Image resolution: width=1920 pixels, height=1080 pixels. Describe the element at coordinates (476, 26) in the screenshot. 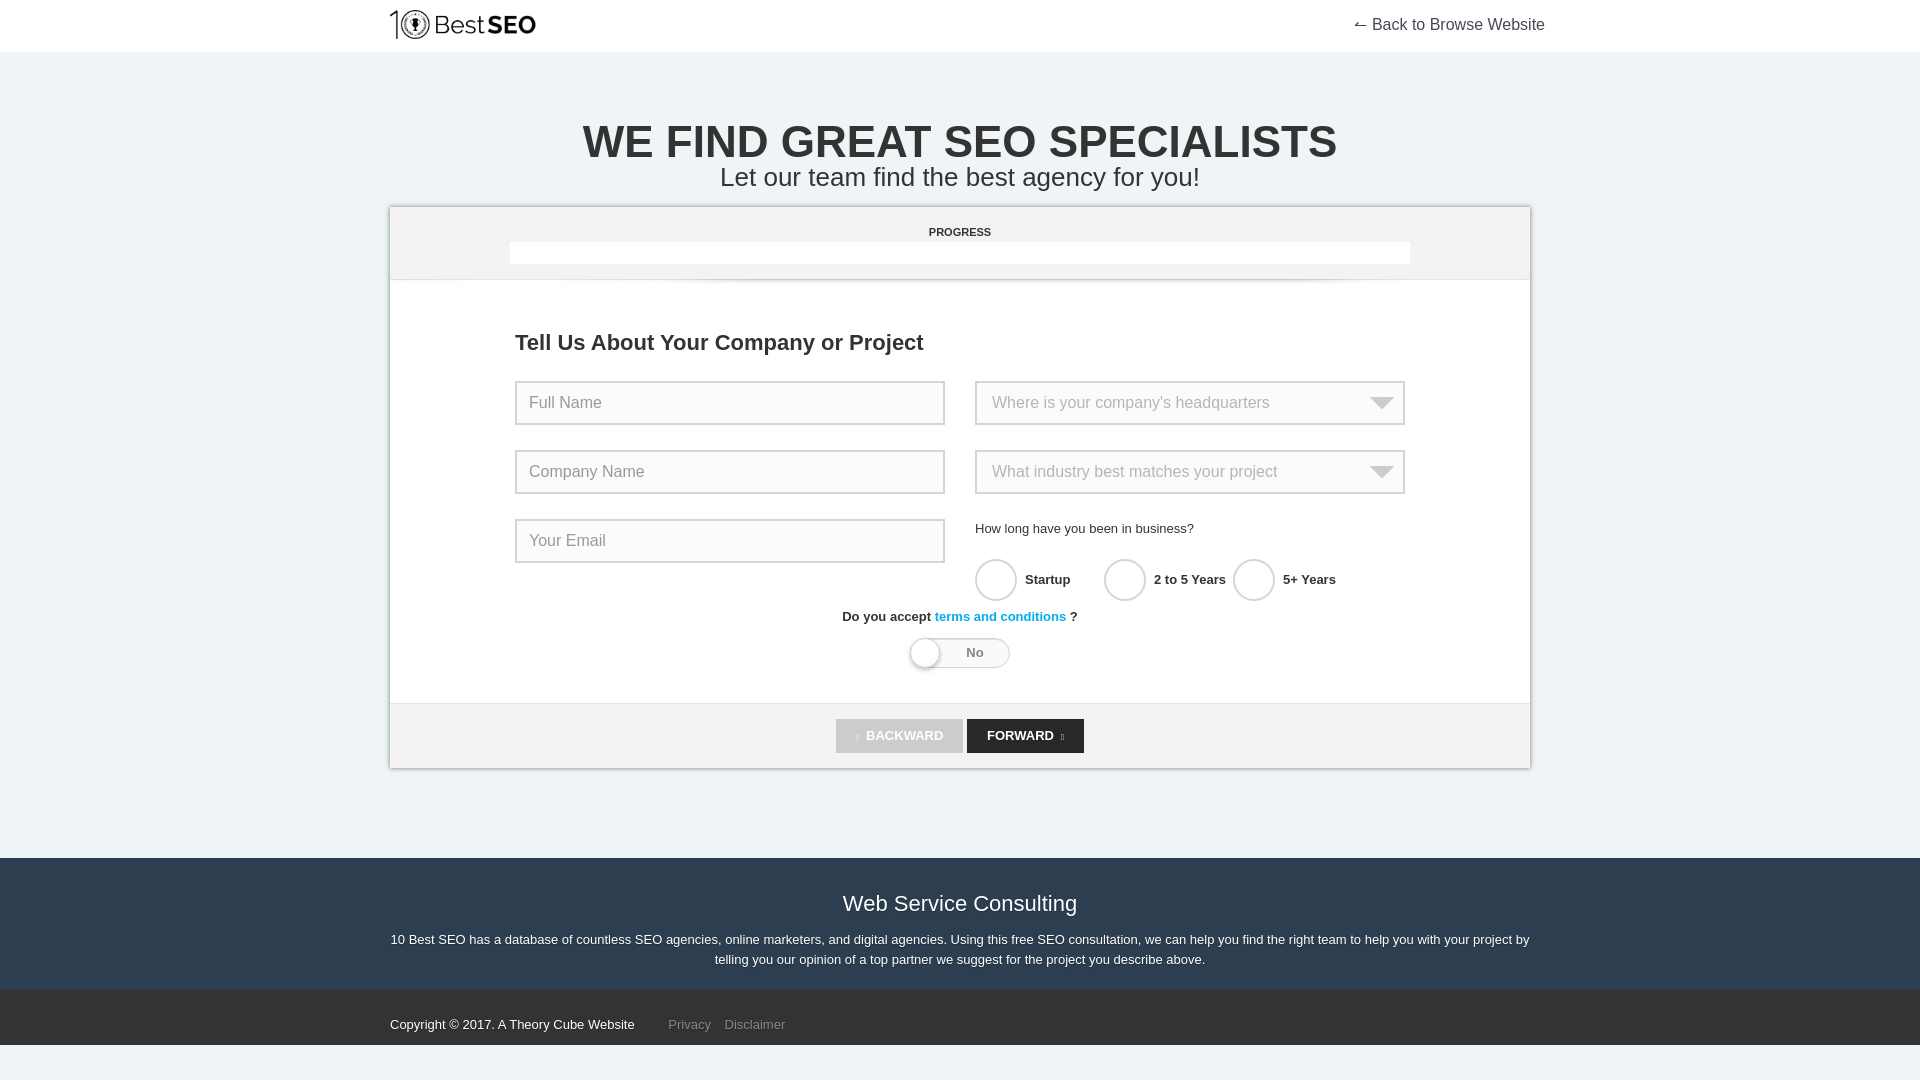

I see `10 Best SEO Homepage` at that location.